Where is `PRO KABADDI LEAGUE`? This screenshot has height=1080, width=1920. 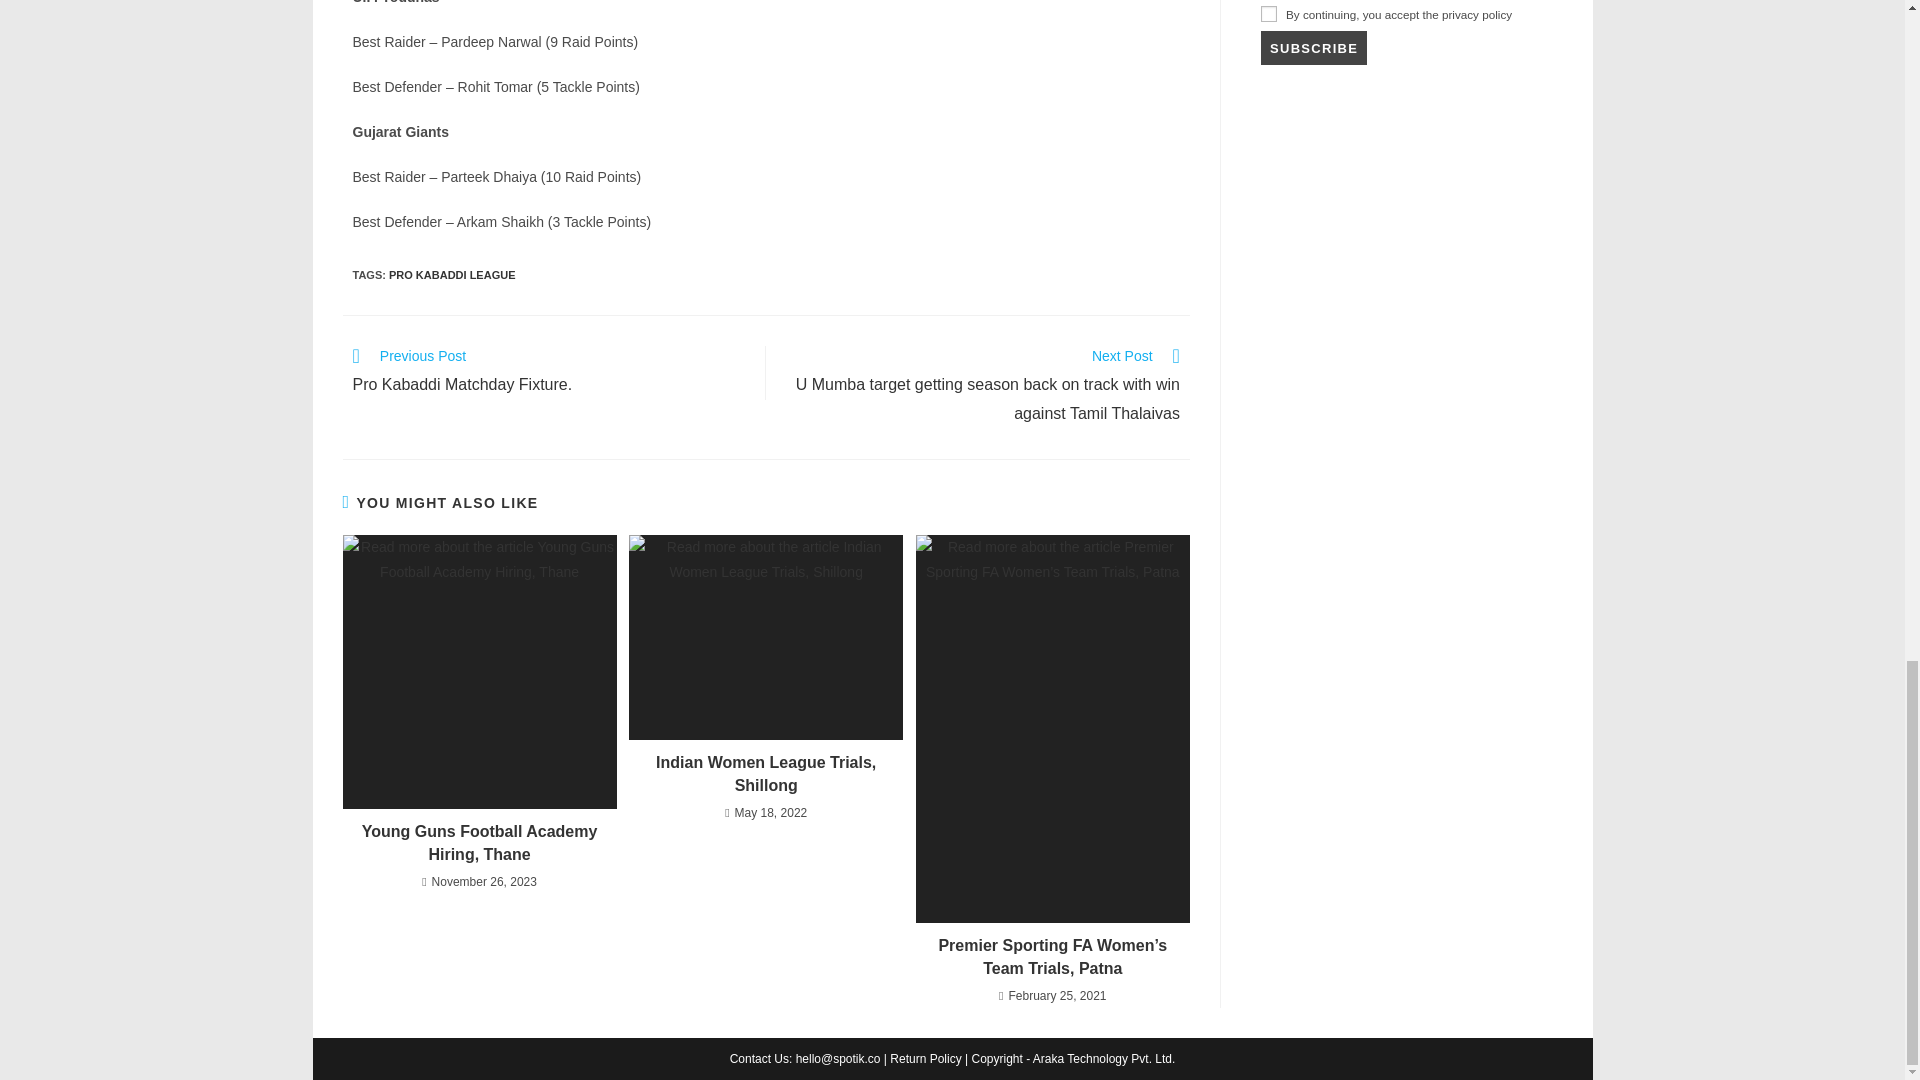
PRO KABADDI LEAGUE is located at coordinates (452, 274).